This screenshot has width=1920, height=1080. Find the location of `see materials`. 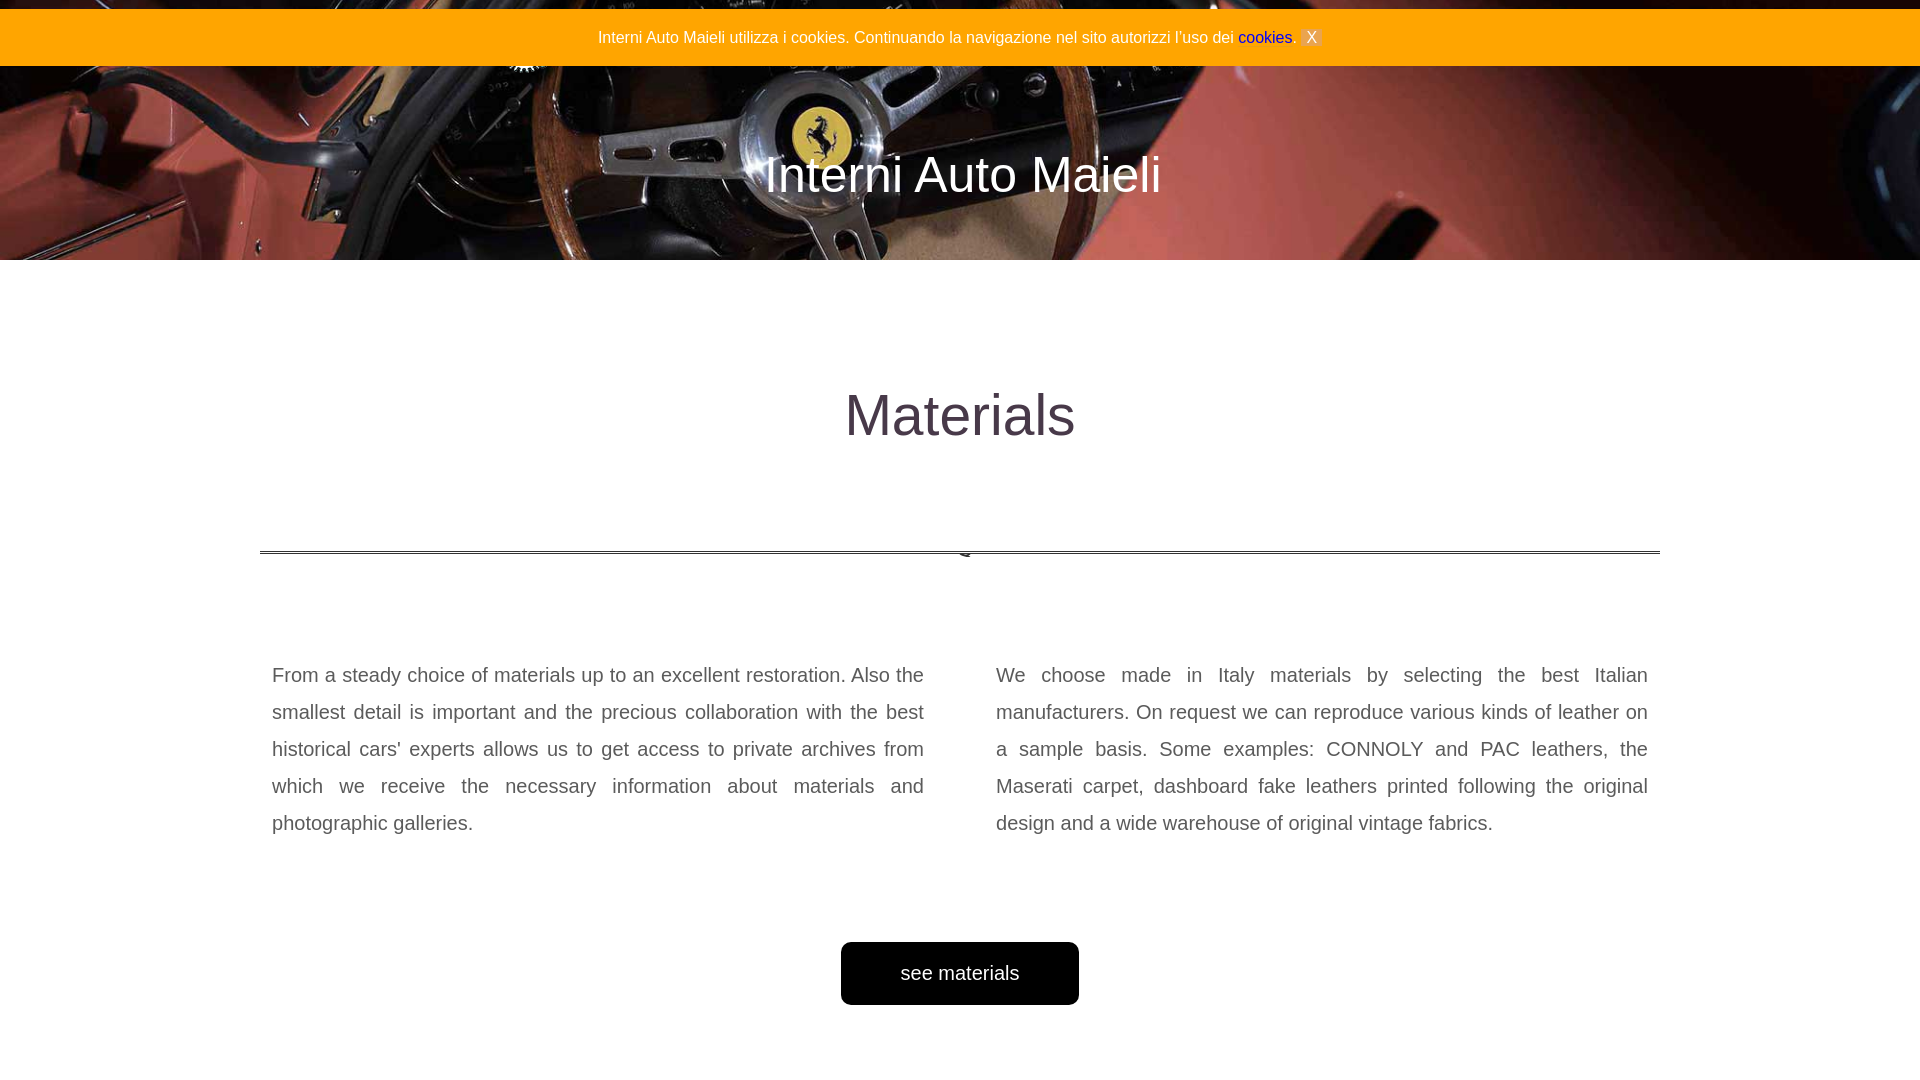

see materials is located at coordinates (960, 973).